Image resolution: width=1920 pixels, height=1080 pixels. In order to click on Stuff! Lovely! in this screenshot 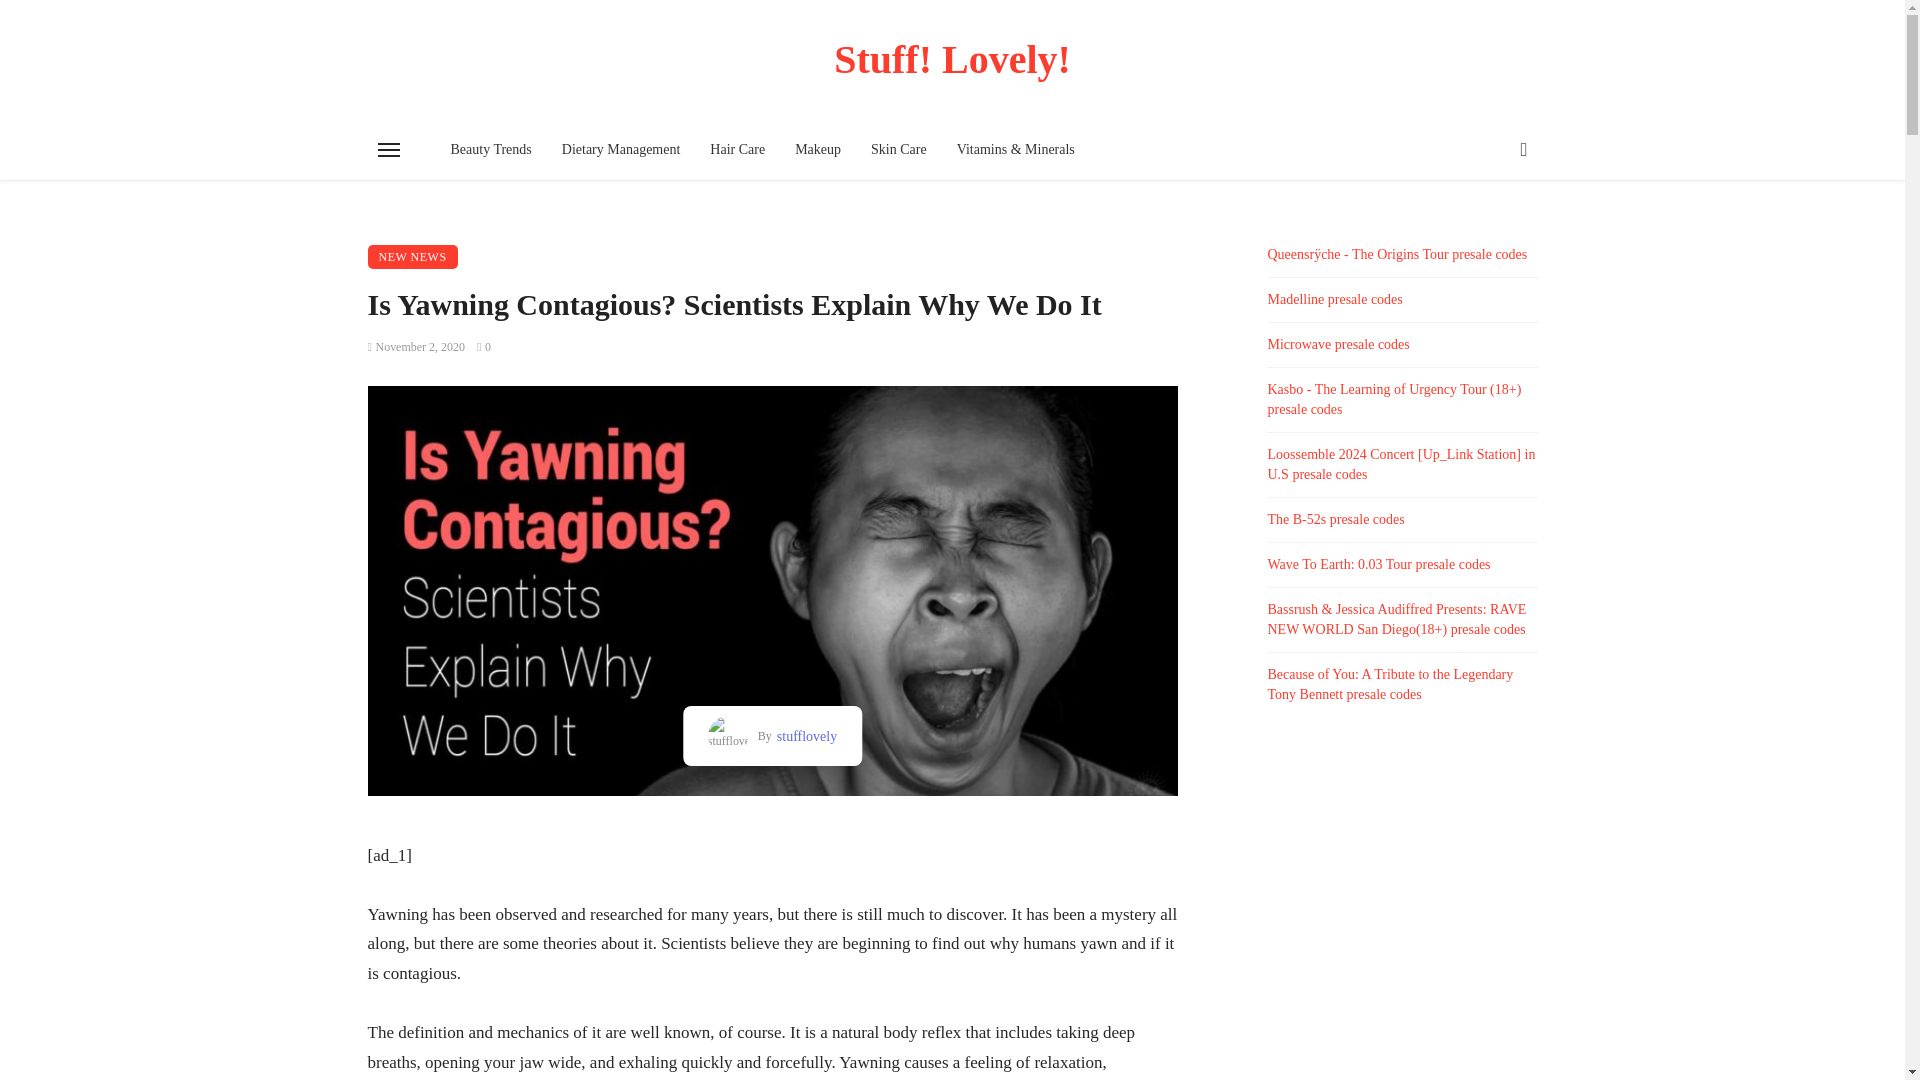, I will do `click(953, 59)`.